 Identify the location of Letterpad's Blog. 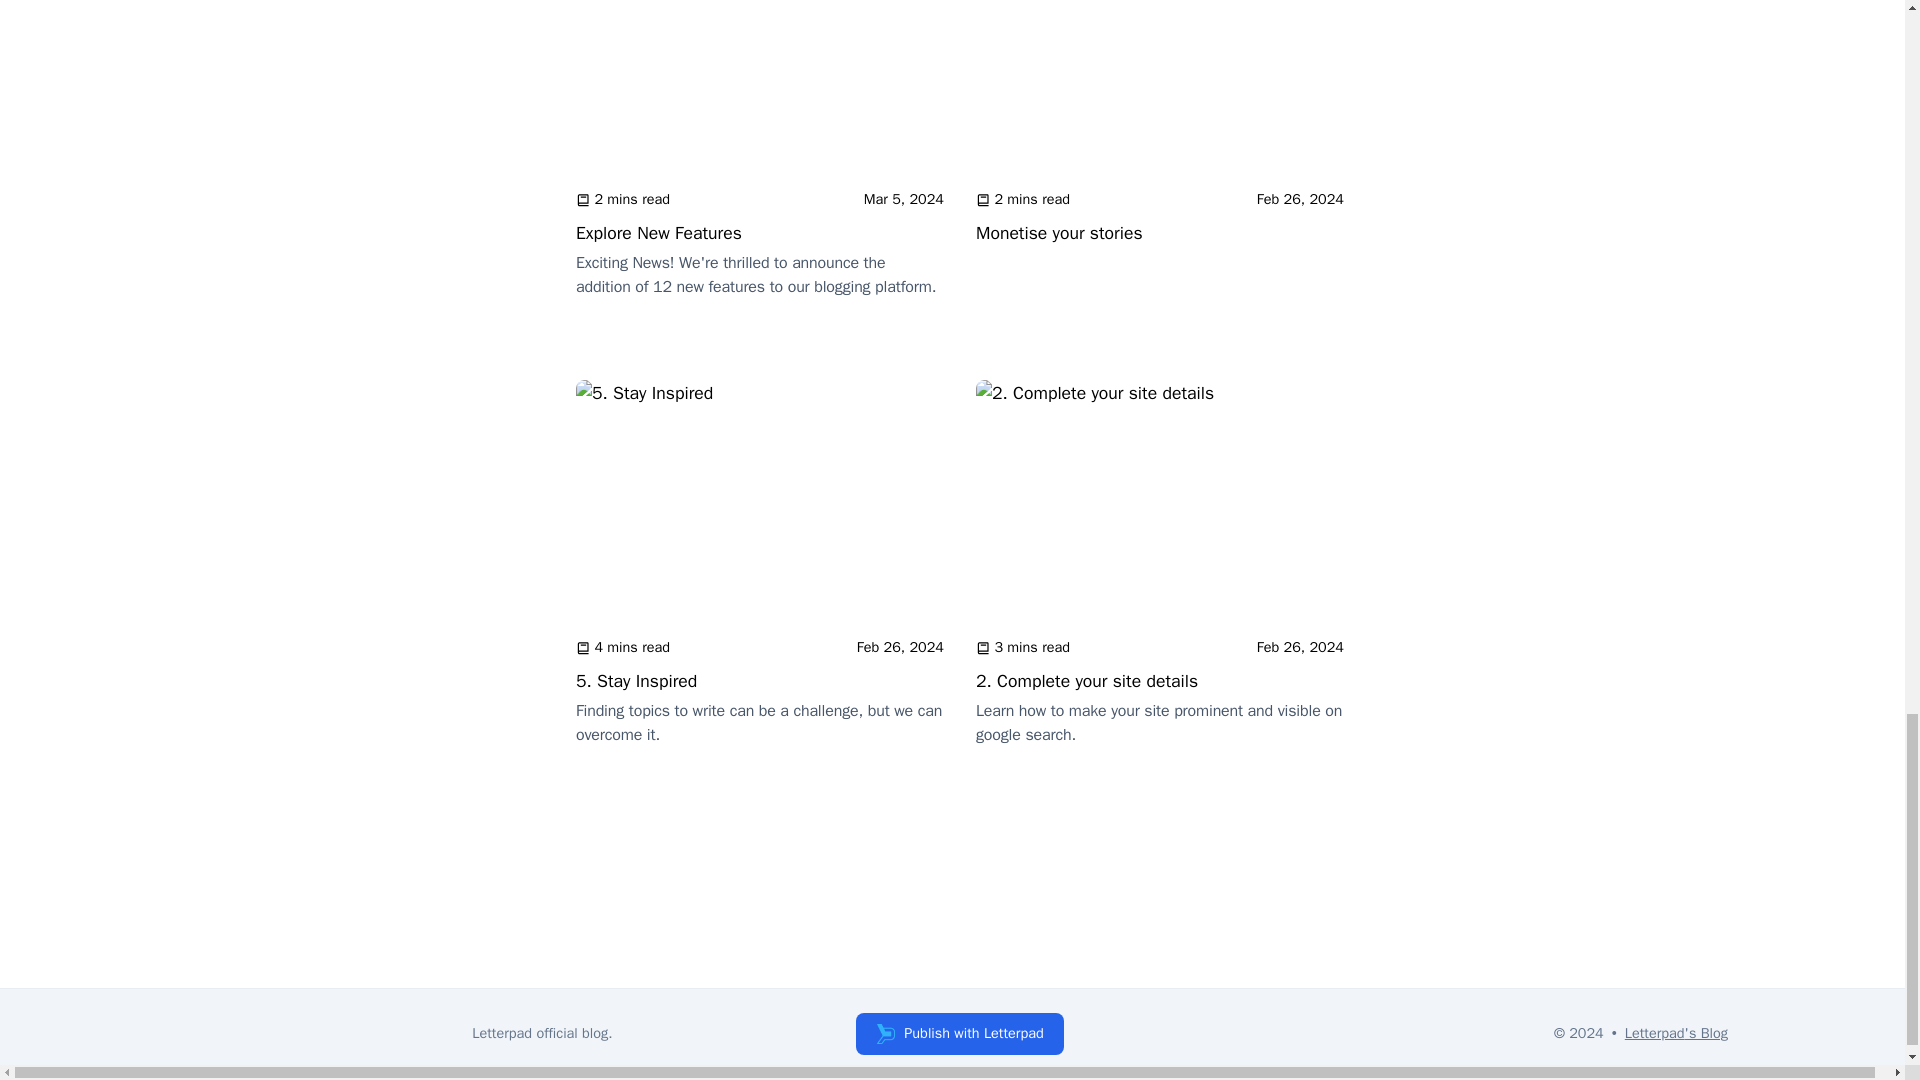
(1676, 1032).